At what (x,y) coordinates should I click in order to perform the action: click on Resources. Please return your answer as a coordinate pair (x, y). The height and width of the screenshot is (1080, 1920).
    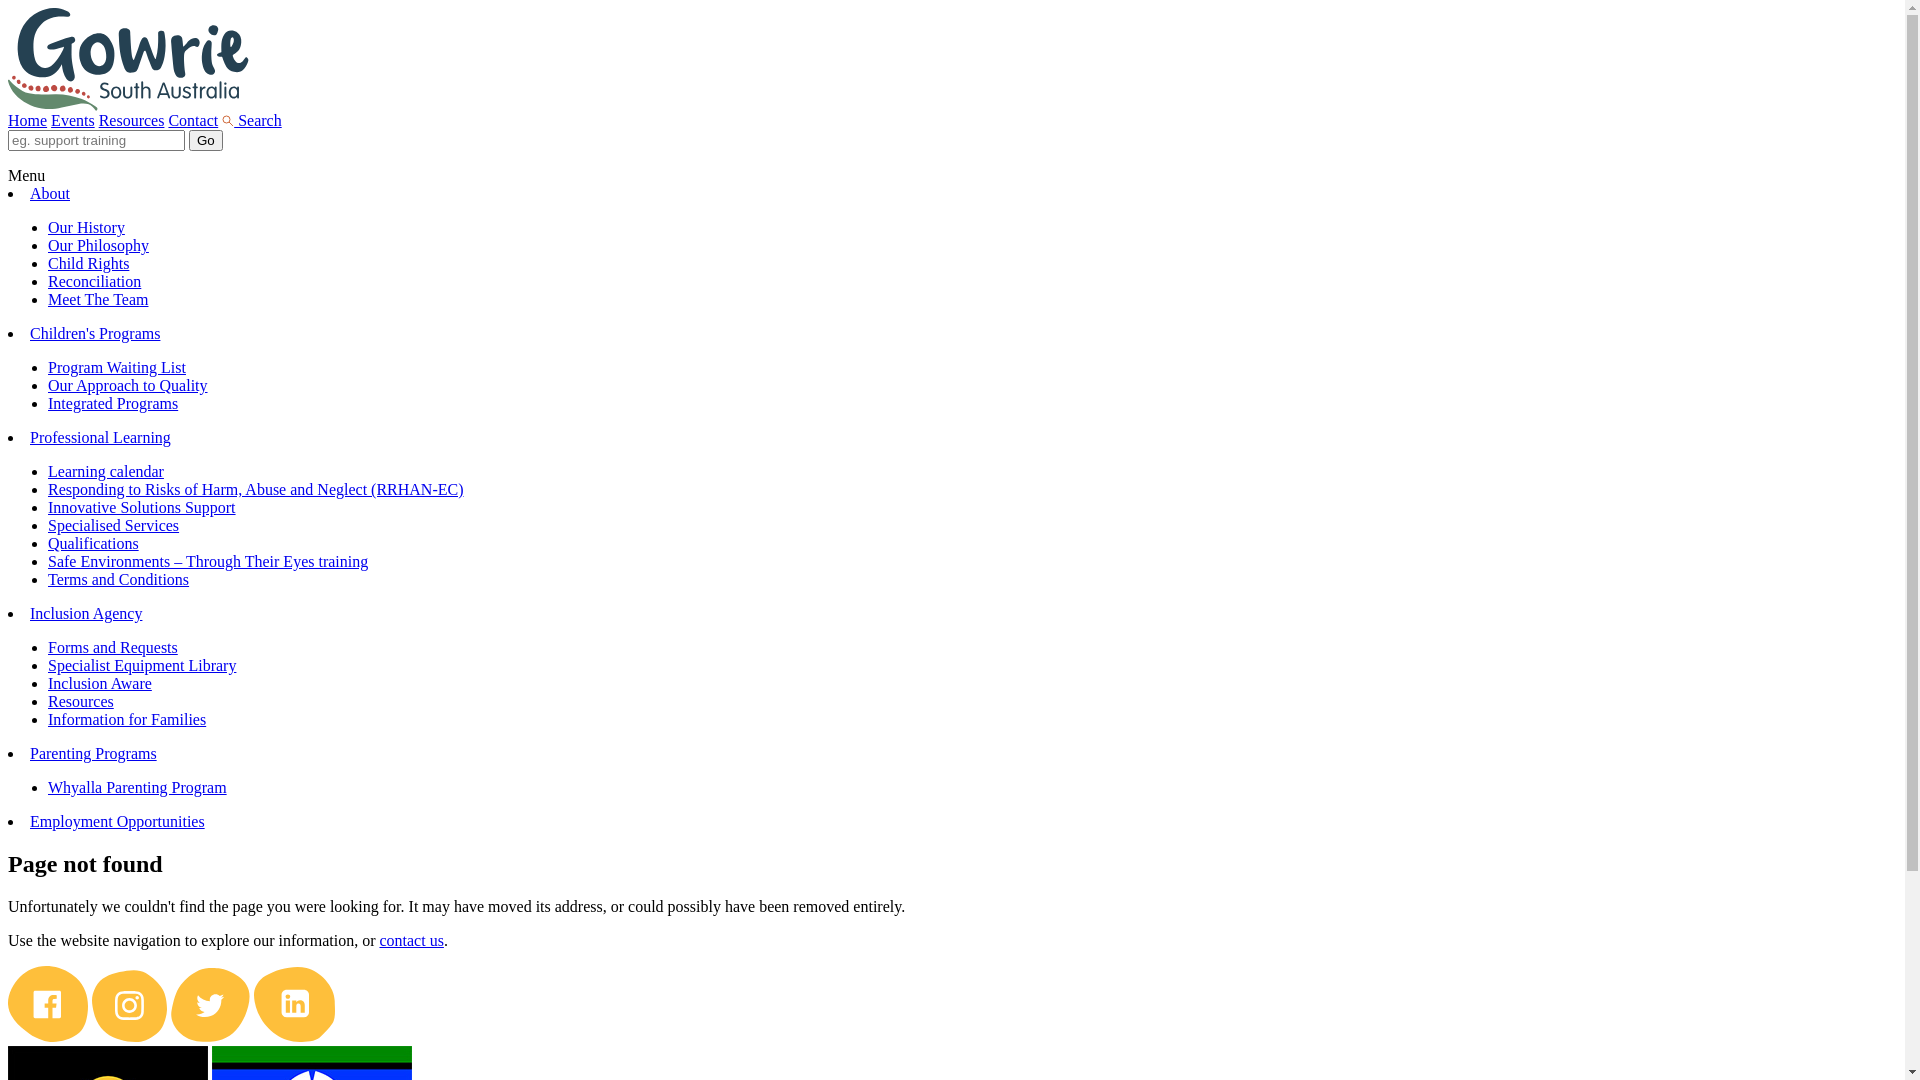
    Looking at the image, I should click on (132, 120).